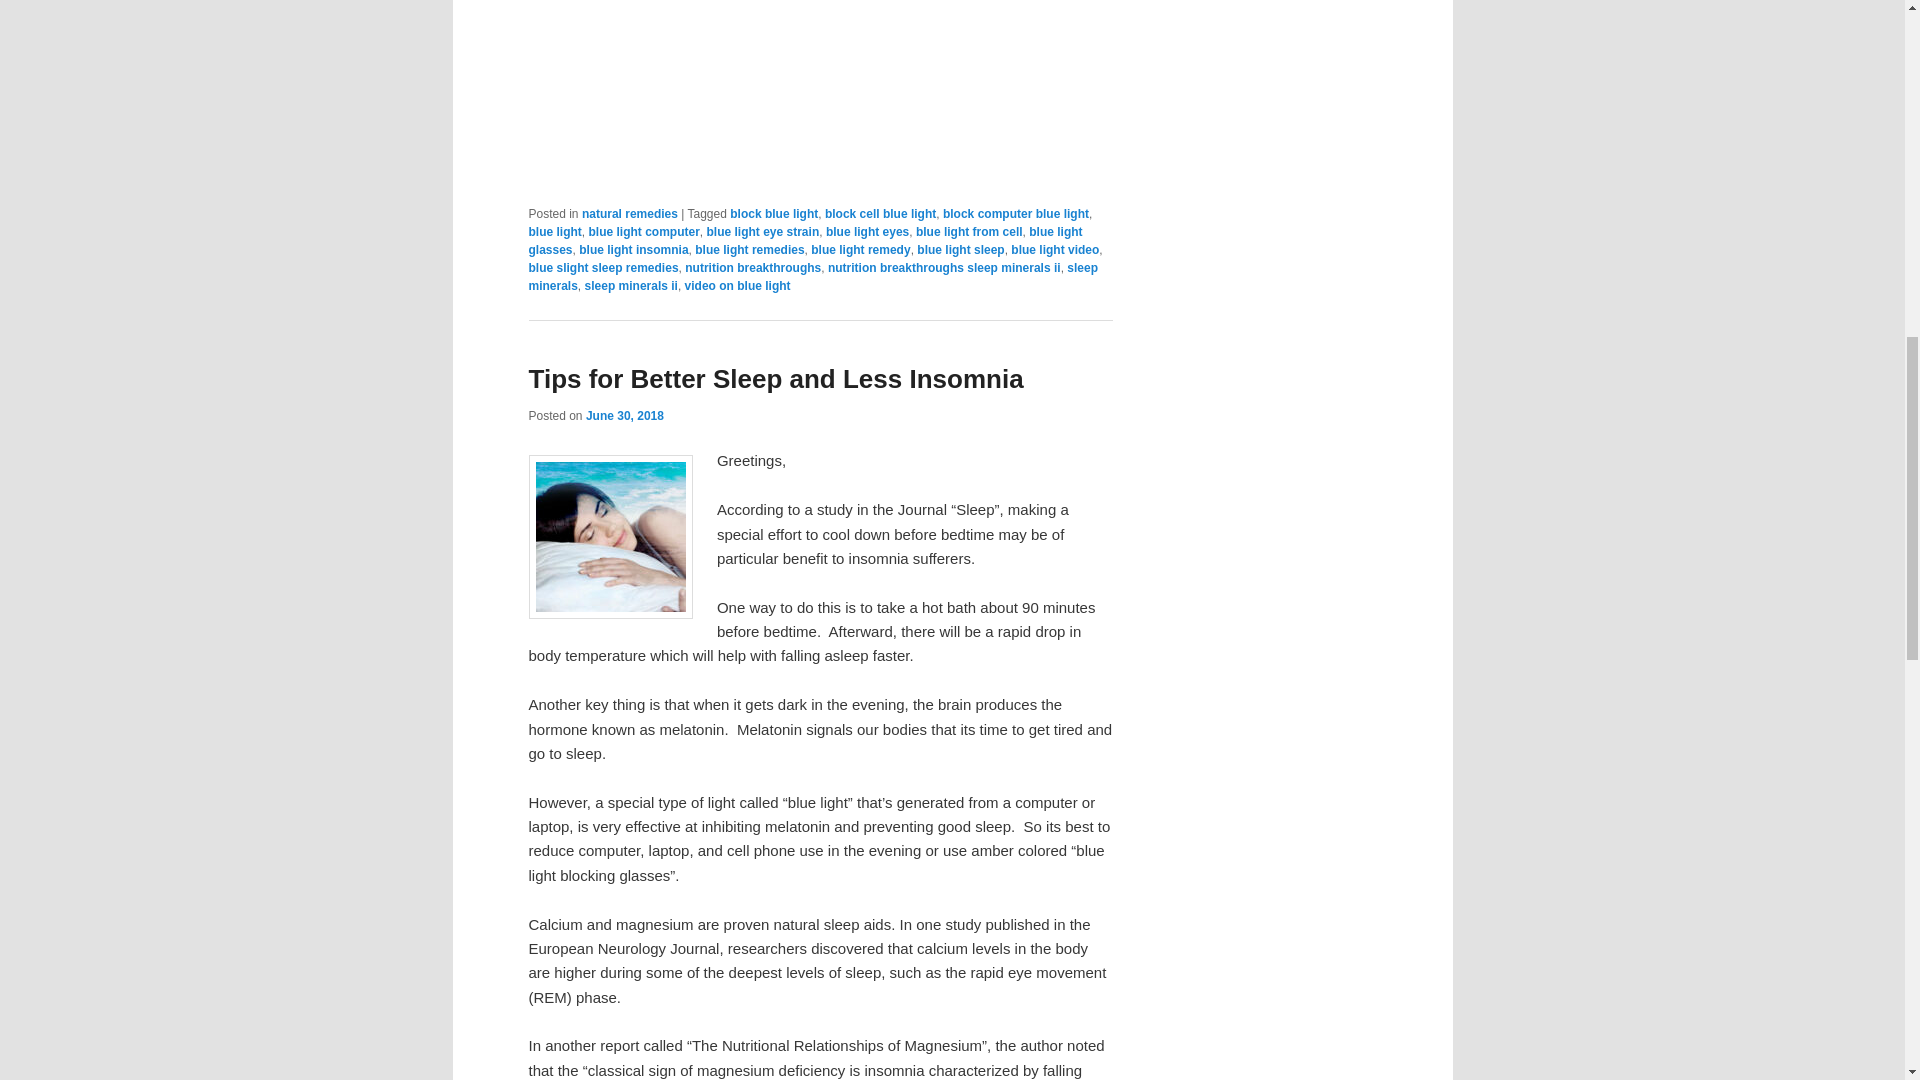 The width and height of the screenshot is (1920, 1080). Describe the element at coordinates (1015, 214) in the screenshot. I see `block computer blue light` at that location.